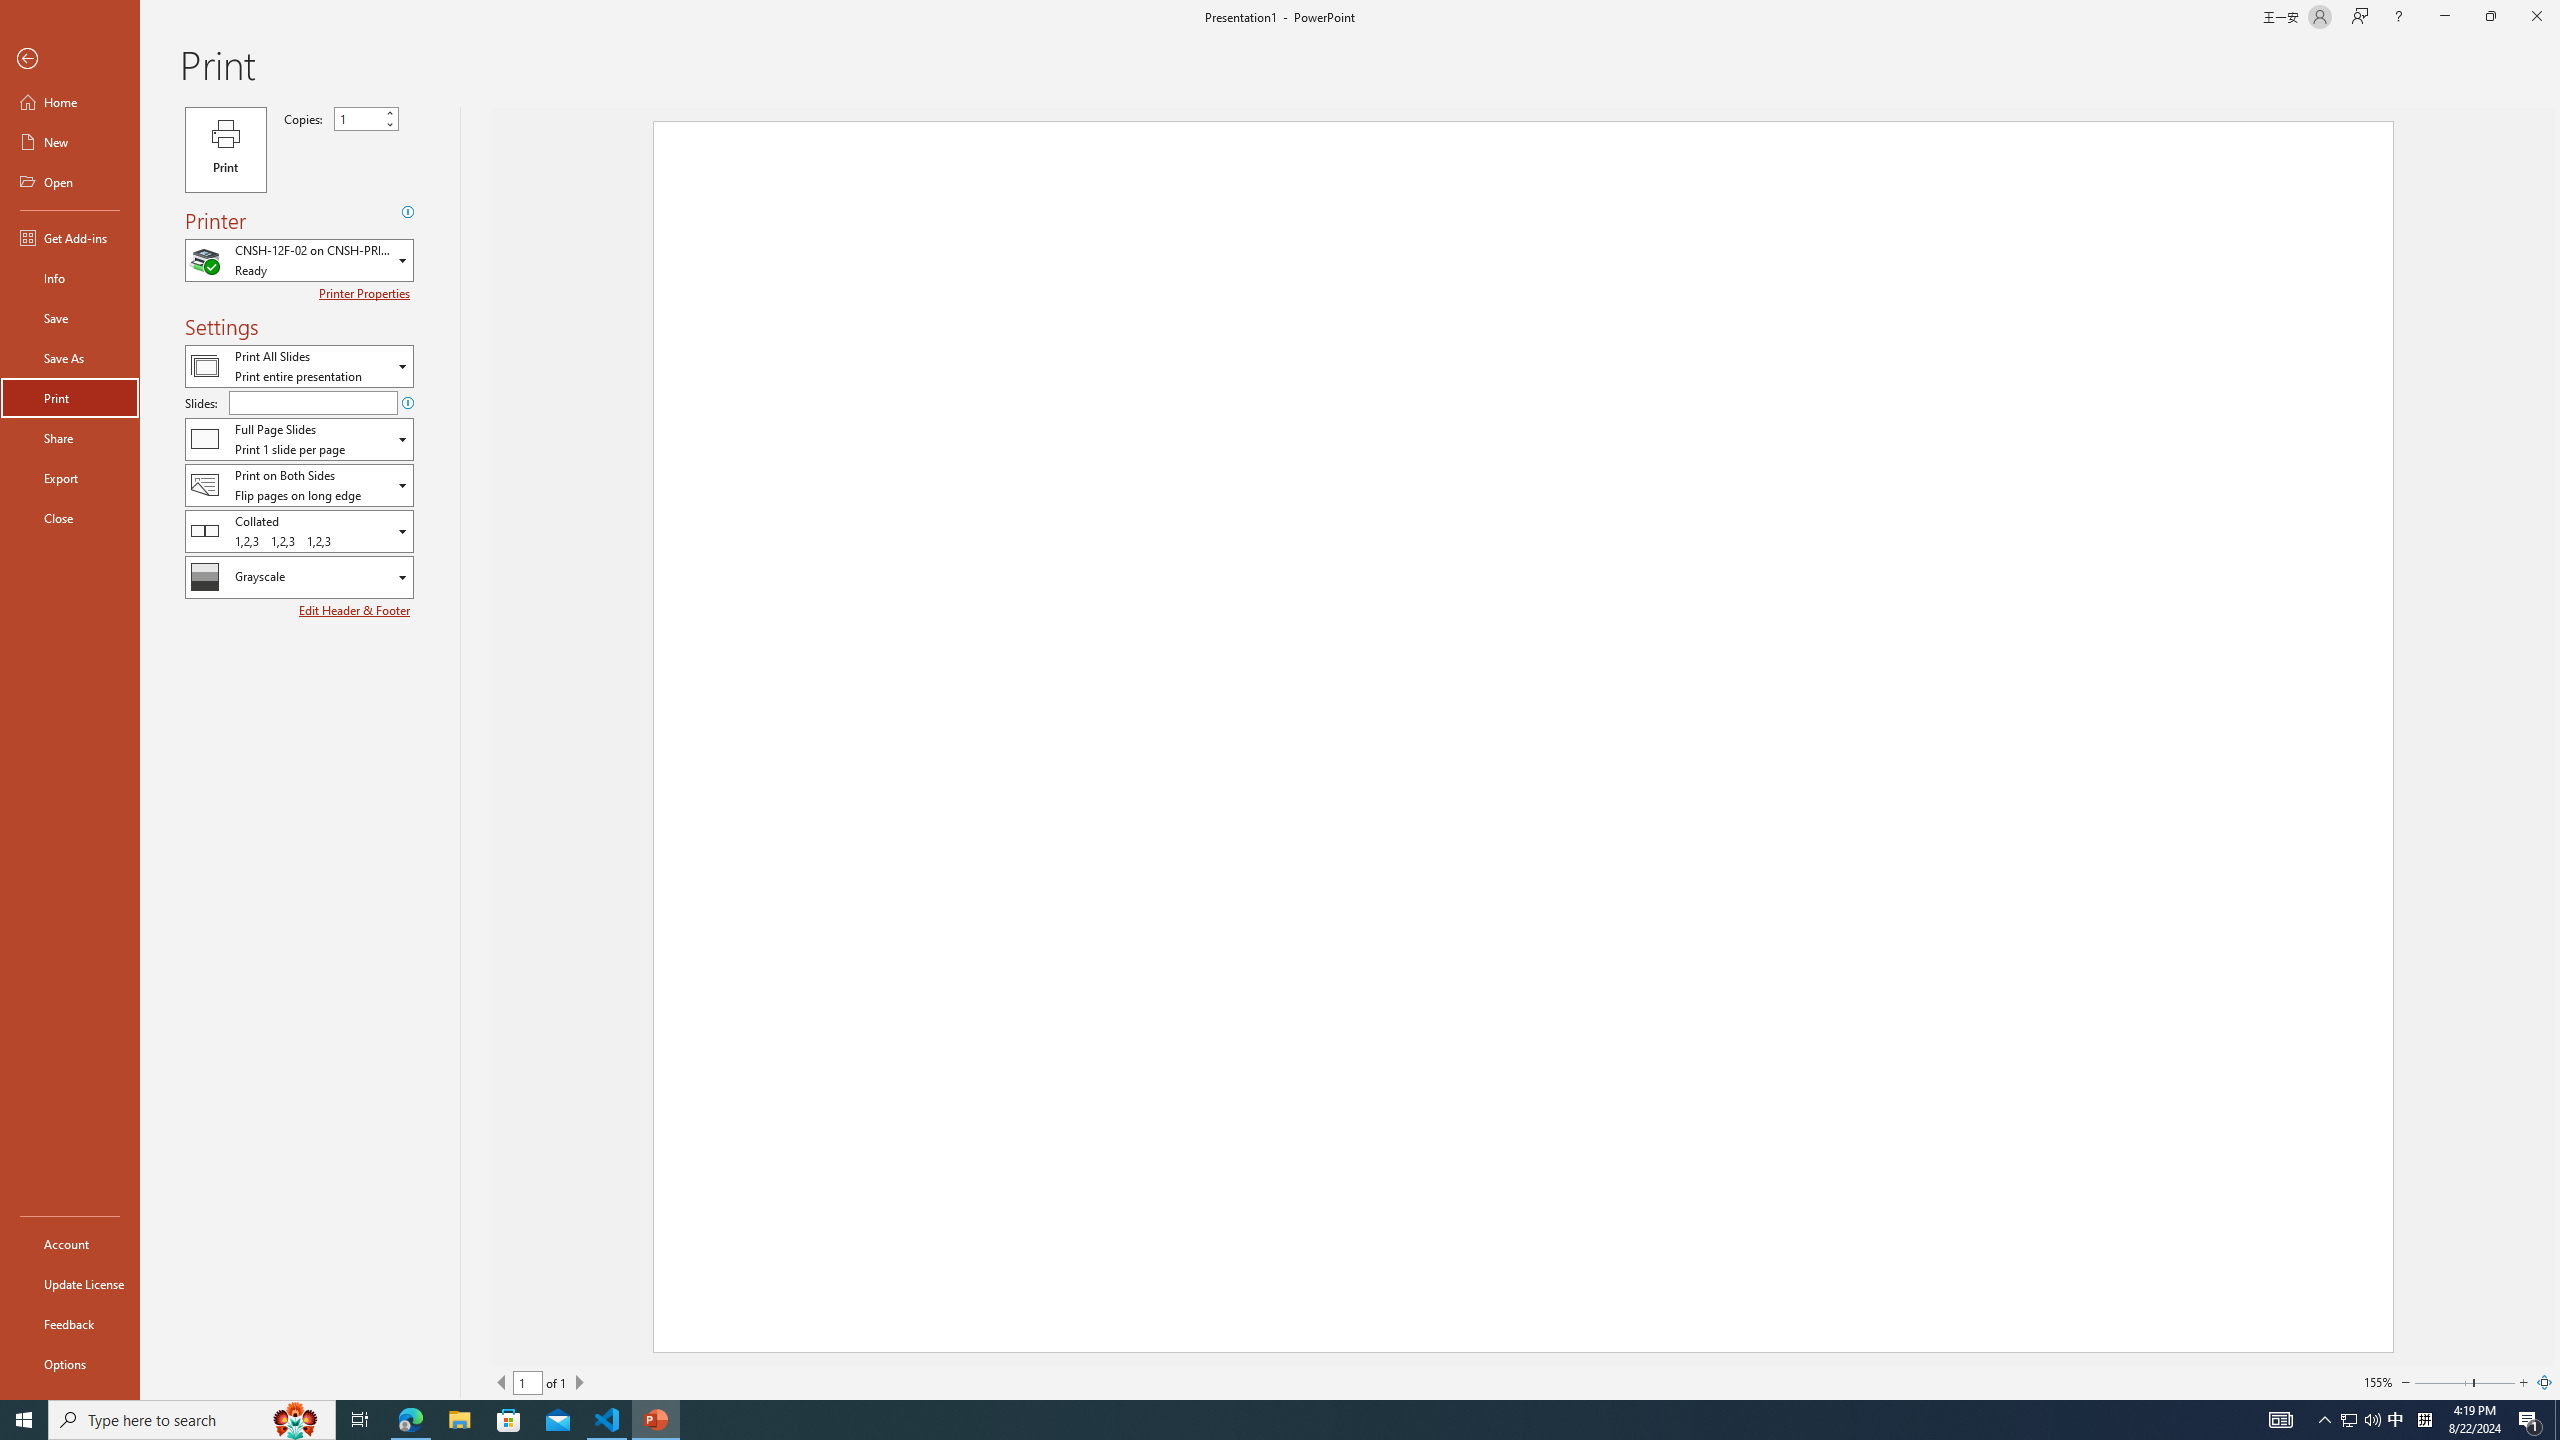  I want to click on More, so click(388, 114).